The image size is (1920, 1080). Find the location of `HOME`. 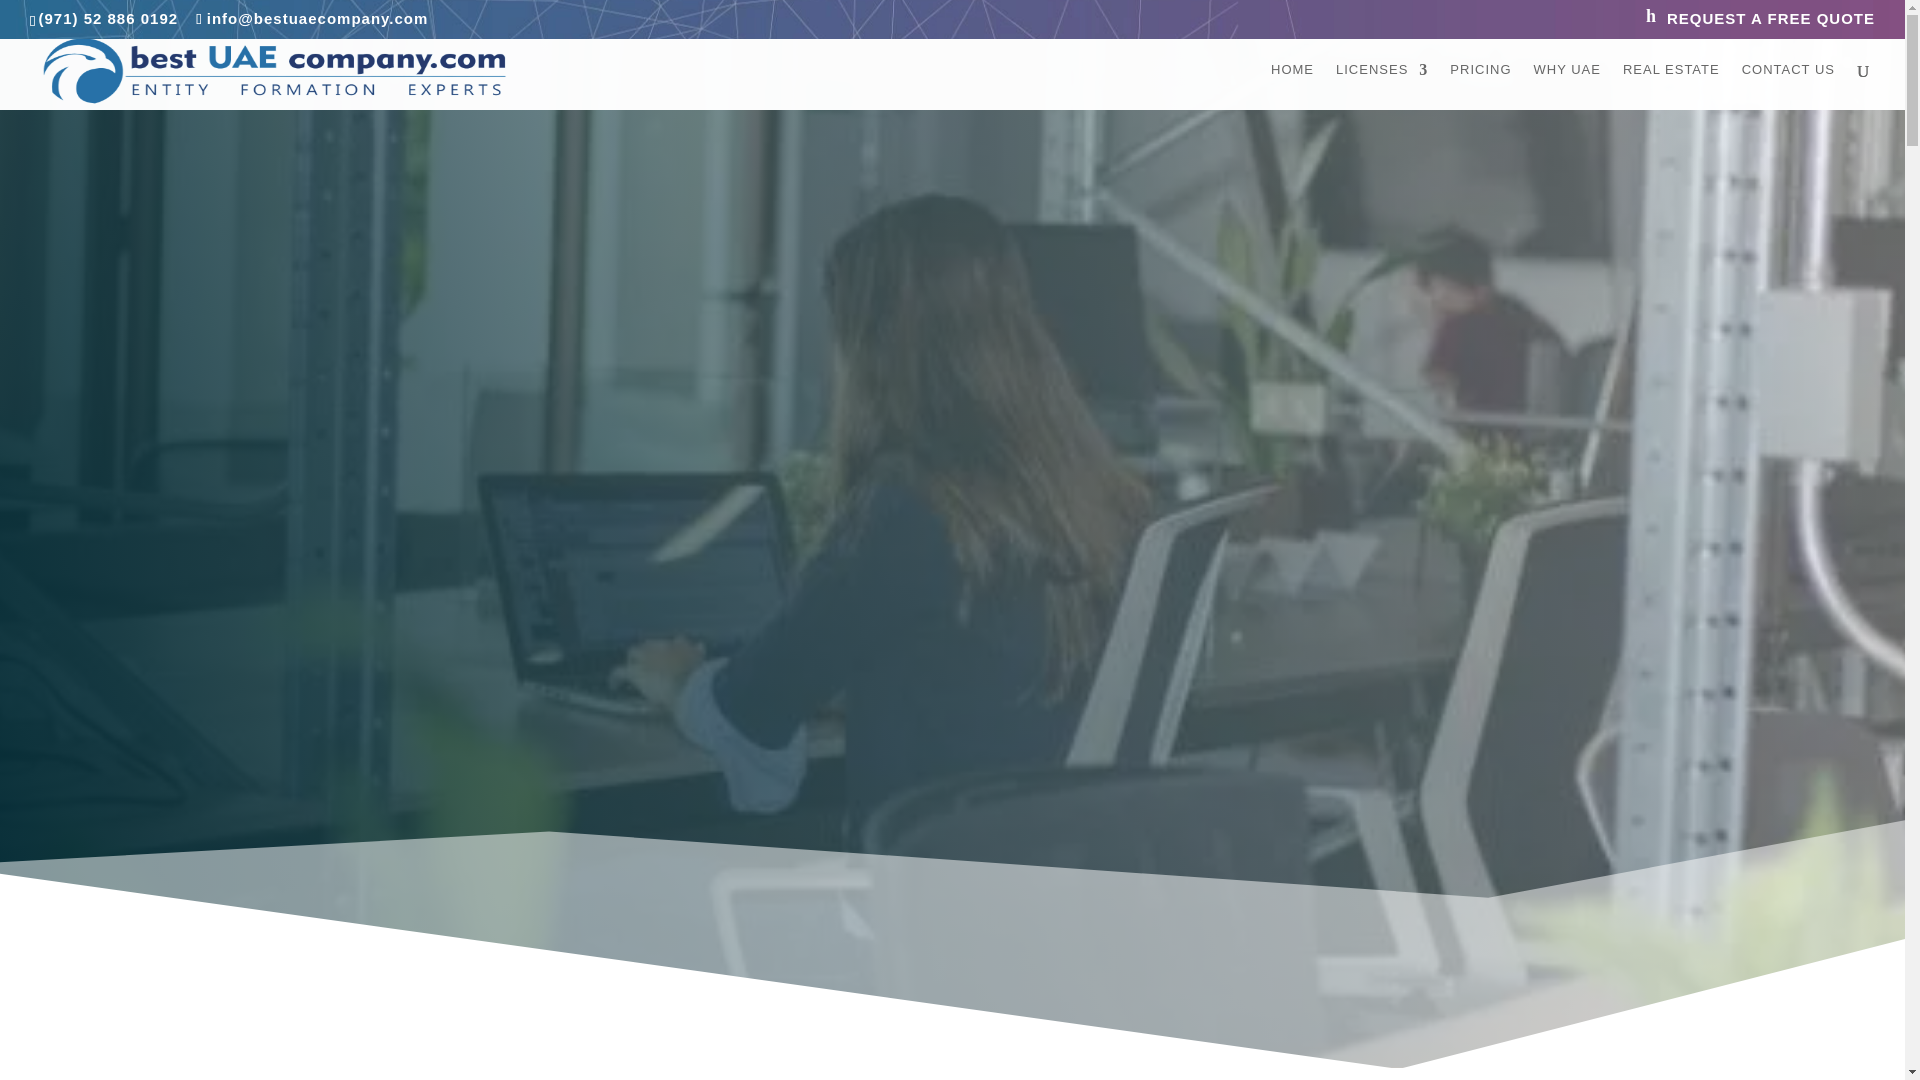

HOME is located at coordinates (1292, 86).